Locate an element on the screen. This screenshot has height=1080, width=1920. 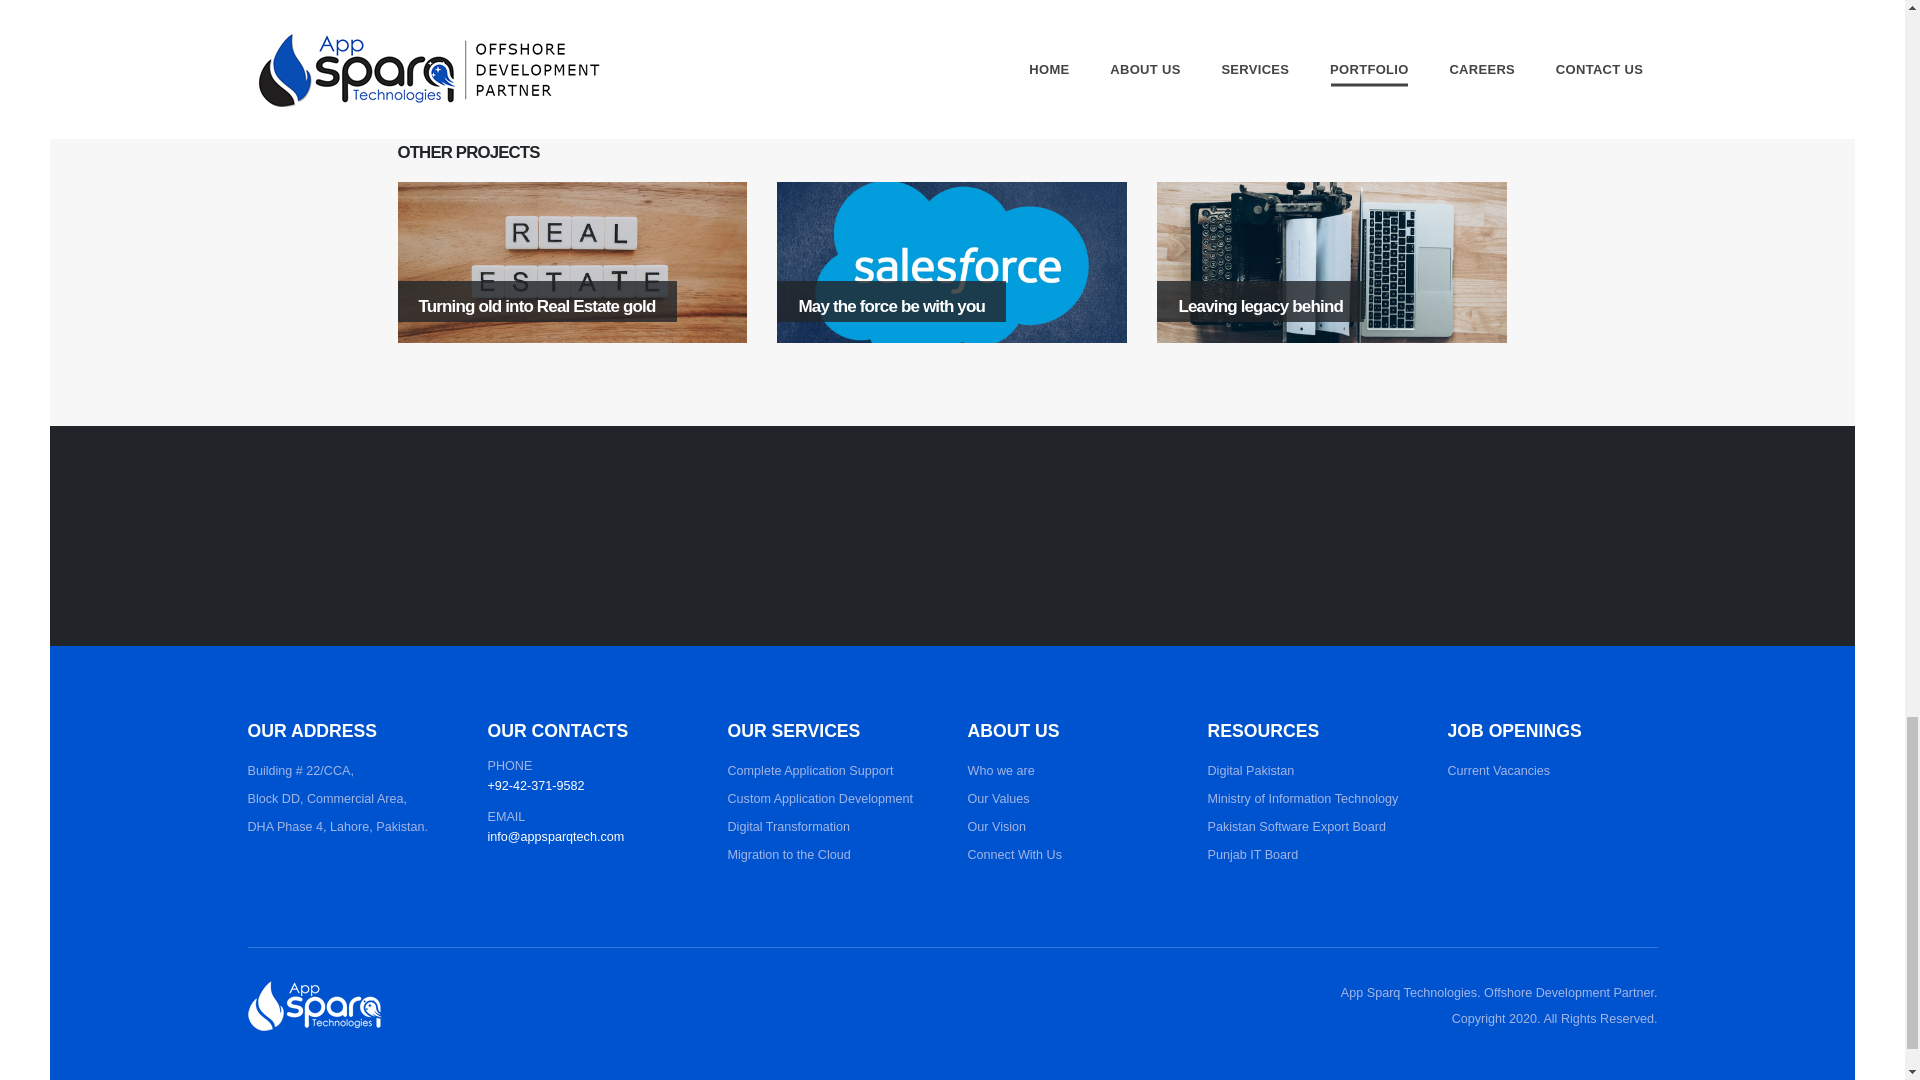
Ministry of Information Technology is located at coordinates (1303, 798).